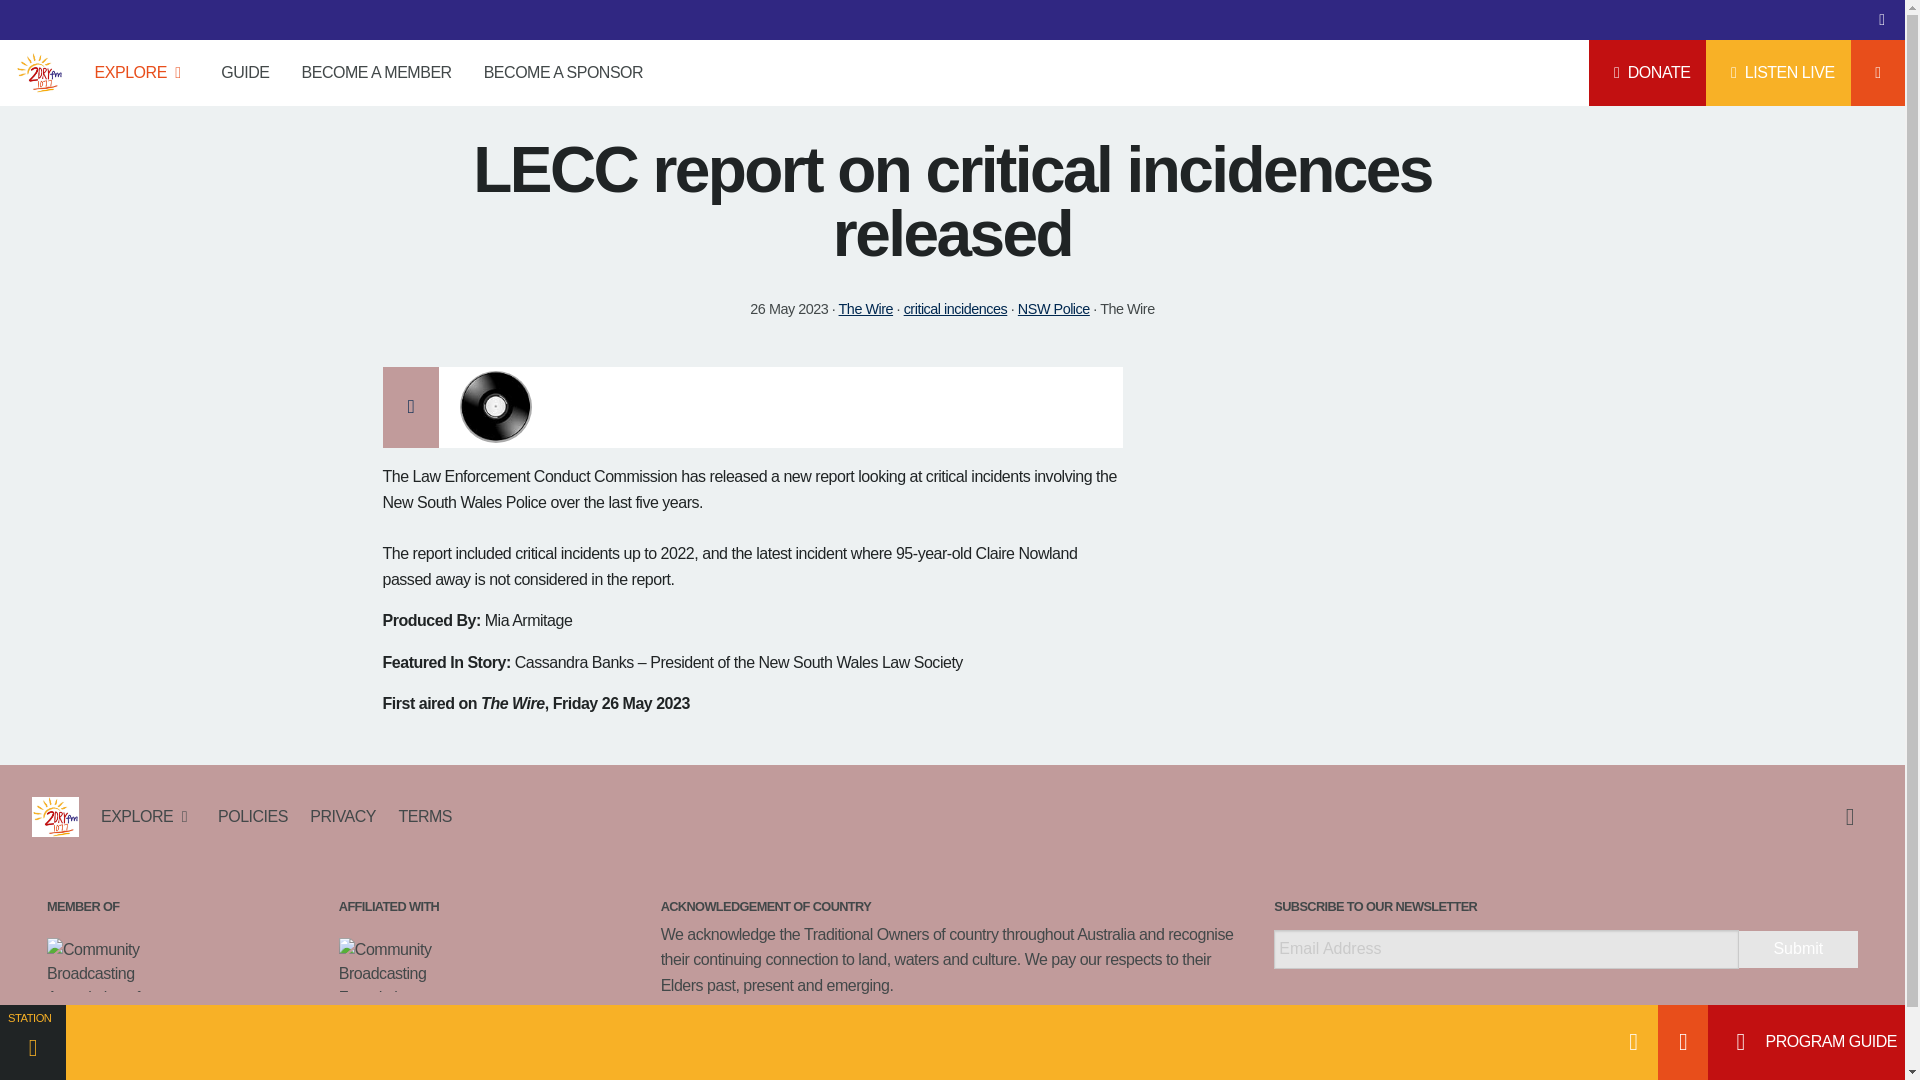  Describe the element at coordinates (253, 816) in the screenshot. I see `POLICIES` at that location.